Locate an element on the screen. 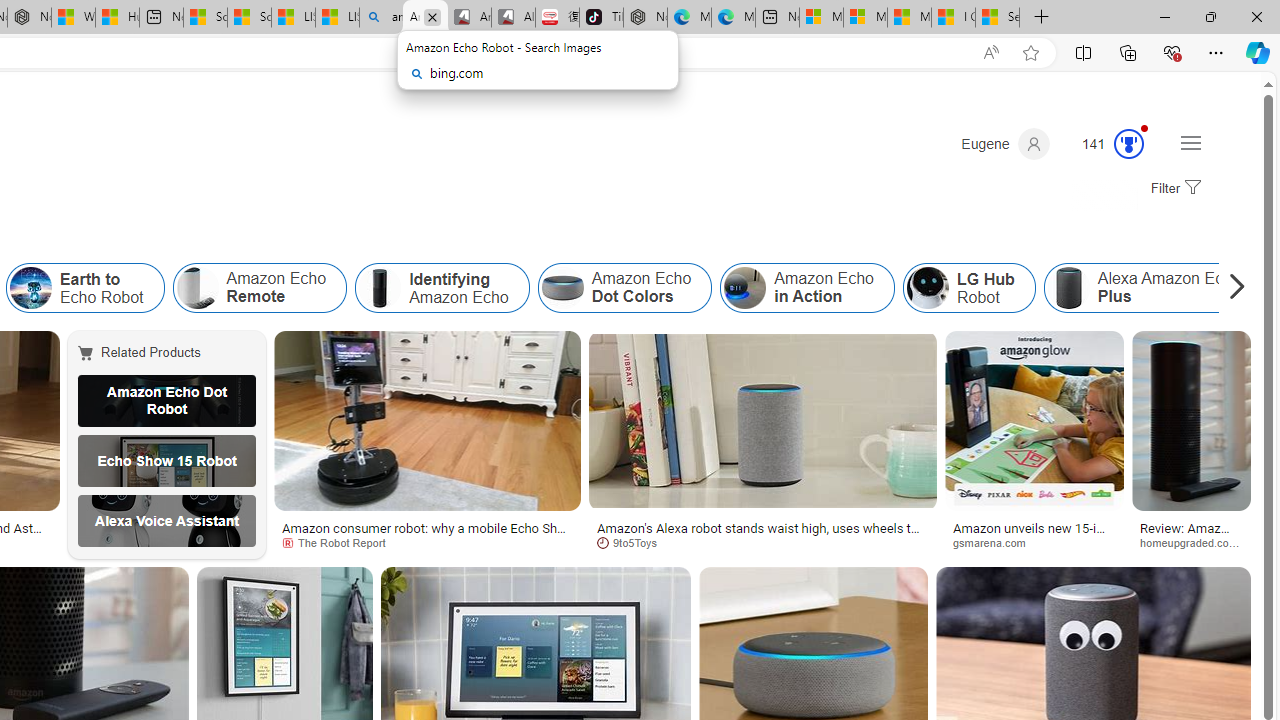 The height and width of the screenshot is (720, 1280). Earth to Echo Robot is located at coordinates (84, 288).